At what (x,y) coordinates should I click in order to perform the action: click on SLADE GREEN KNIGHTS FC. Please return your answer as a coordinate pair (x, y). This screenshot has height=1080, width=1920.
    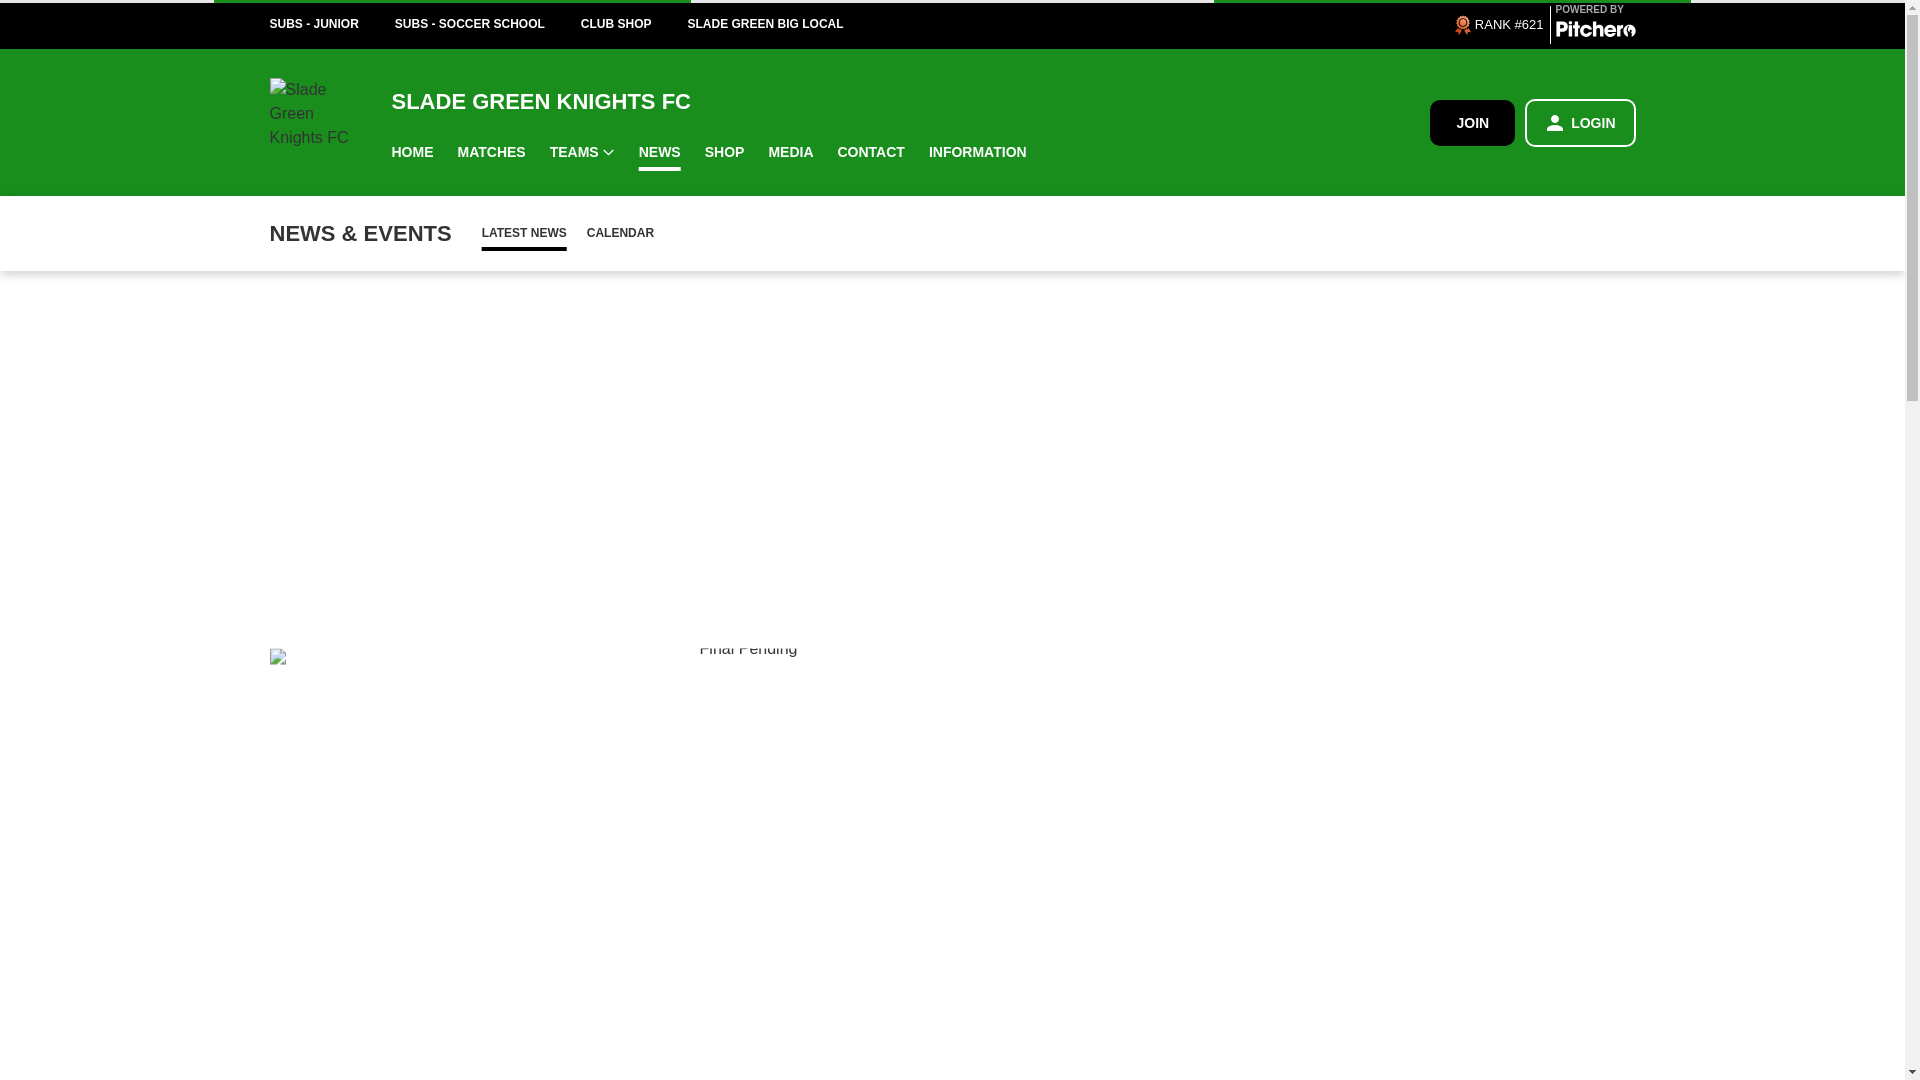
    Looking at the image, I should click on (910, 100).